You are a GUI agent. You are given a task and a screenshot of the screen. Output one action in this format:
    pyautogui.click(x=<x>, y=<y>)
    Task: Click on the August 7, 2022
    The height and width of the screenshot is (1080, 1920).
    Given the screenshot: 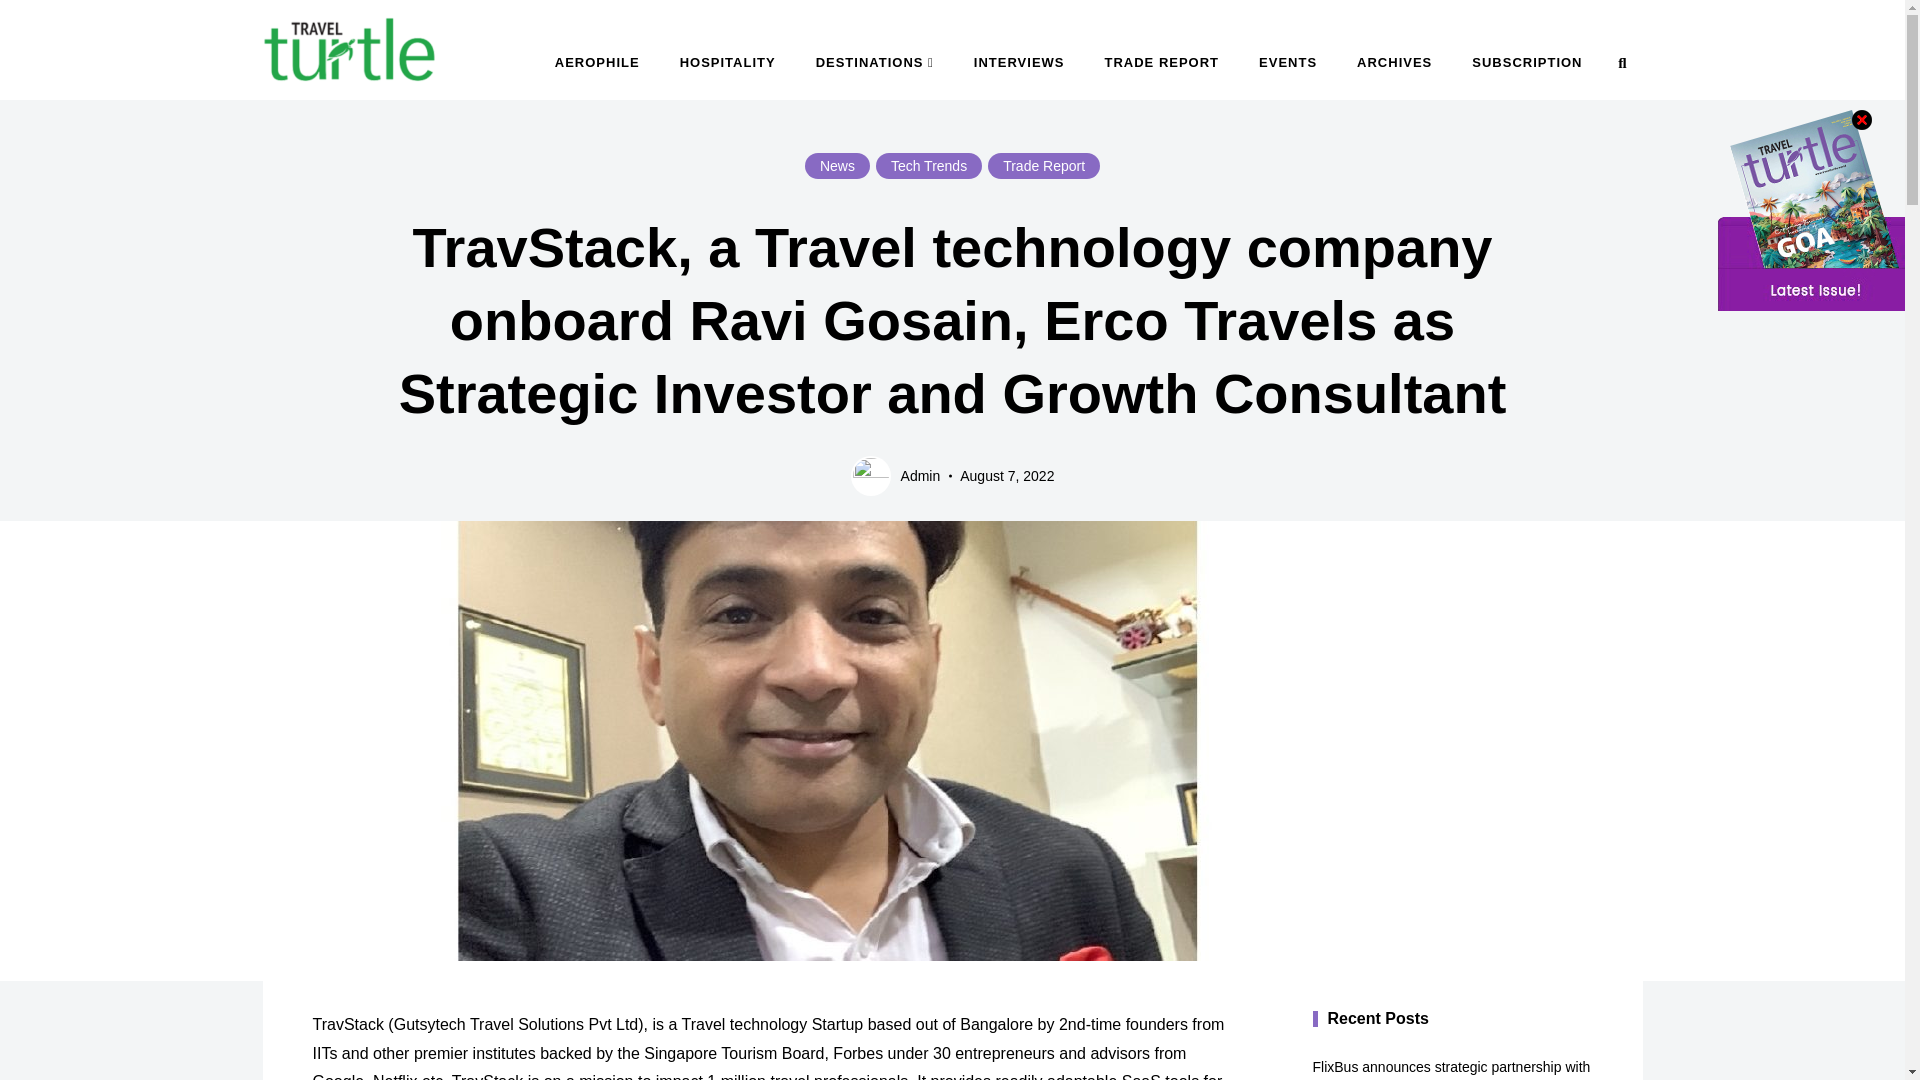 What is the action you would take?
    pyautogui.click(x=1007, y=475)
    